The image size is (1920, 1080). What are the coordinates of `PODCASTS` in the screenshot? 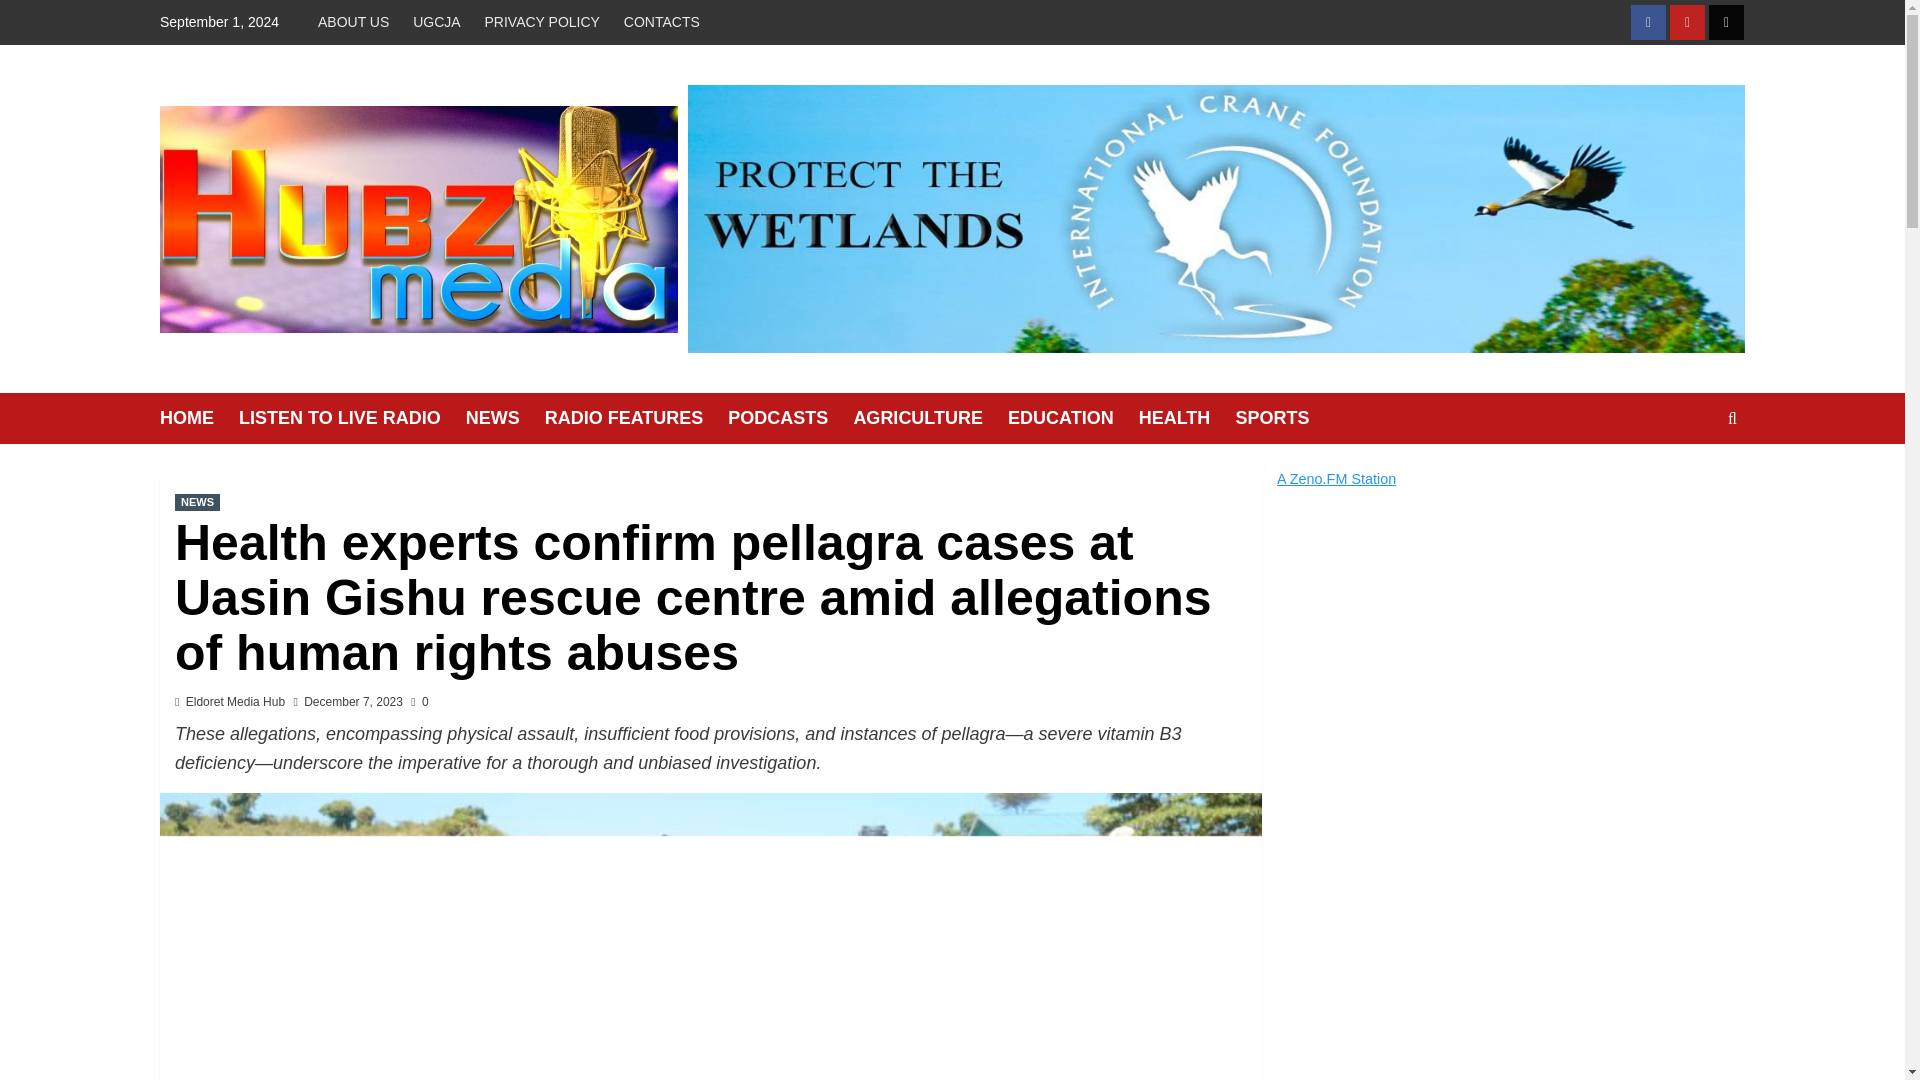 It's located at (790, 418).